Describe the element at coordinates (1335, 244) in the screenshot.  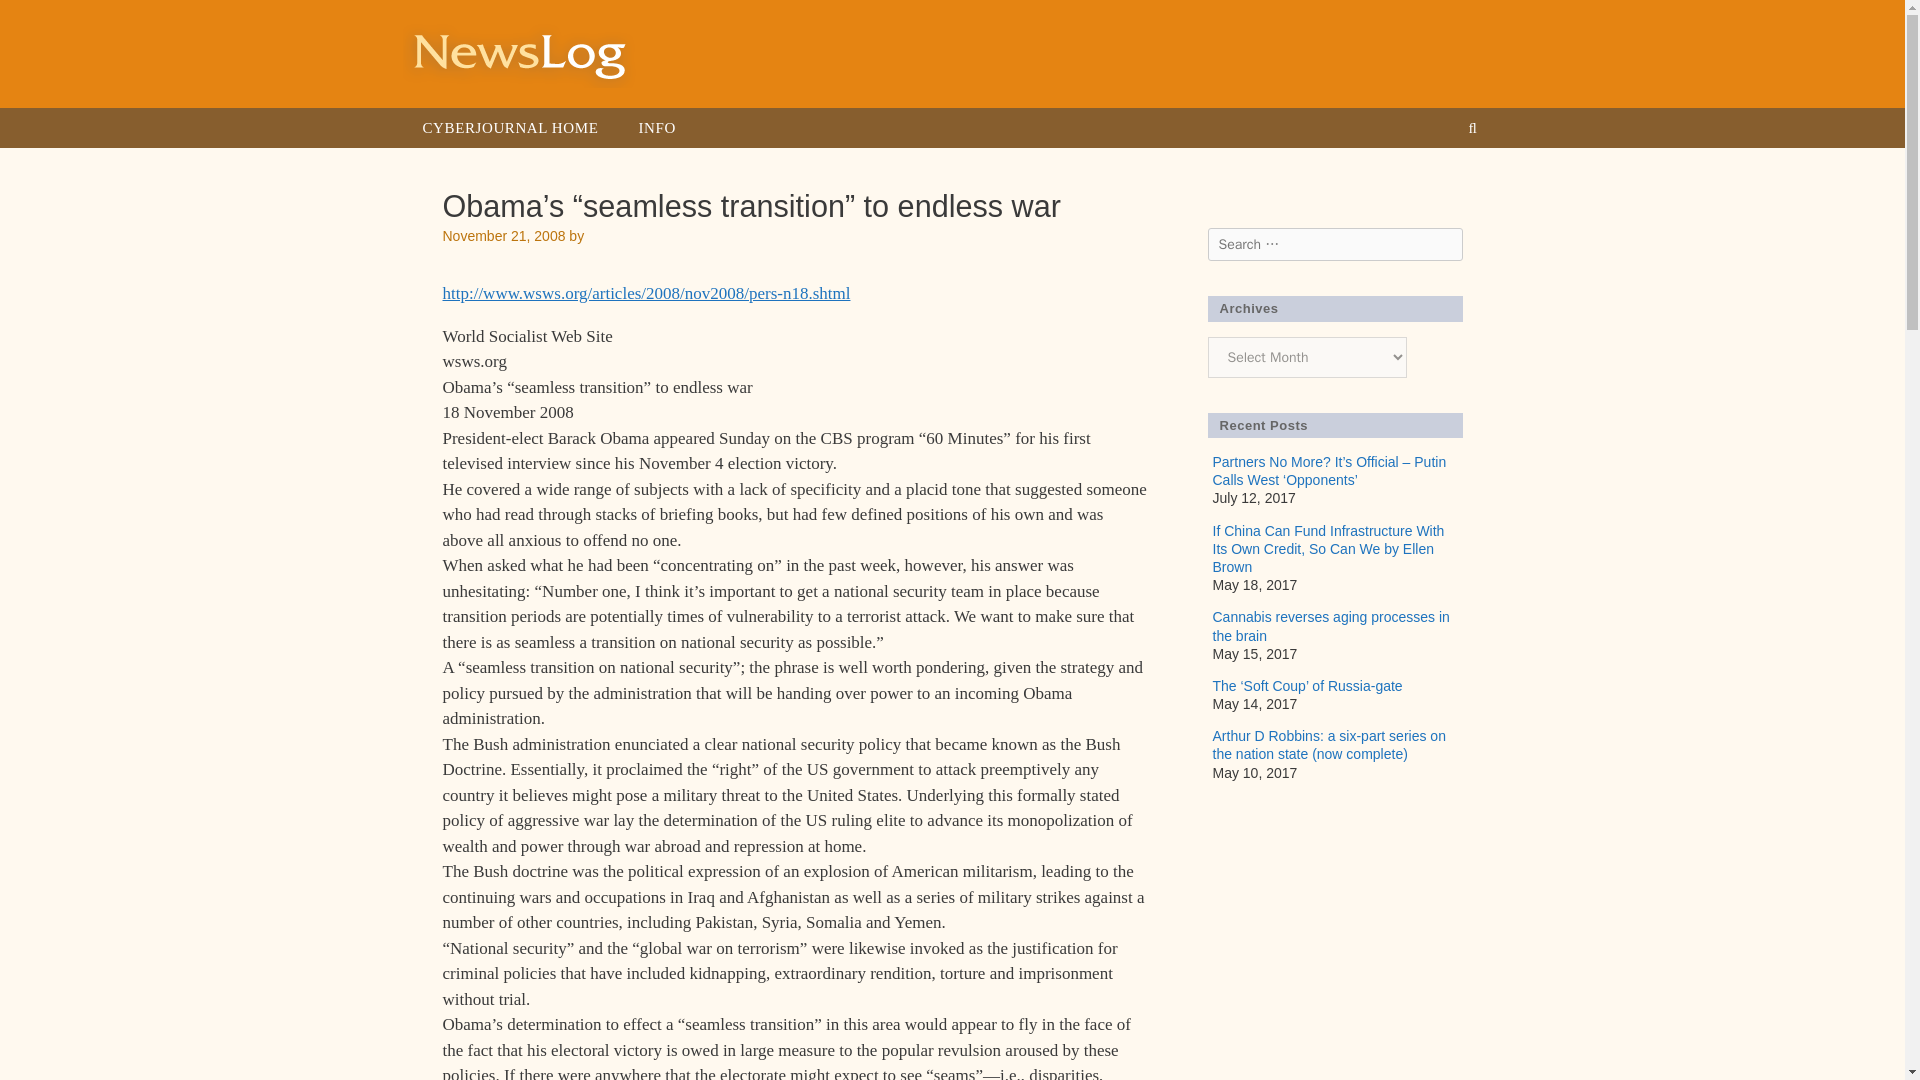
I see `Search for:` at that location.